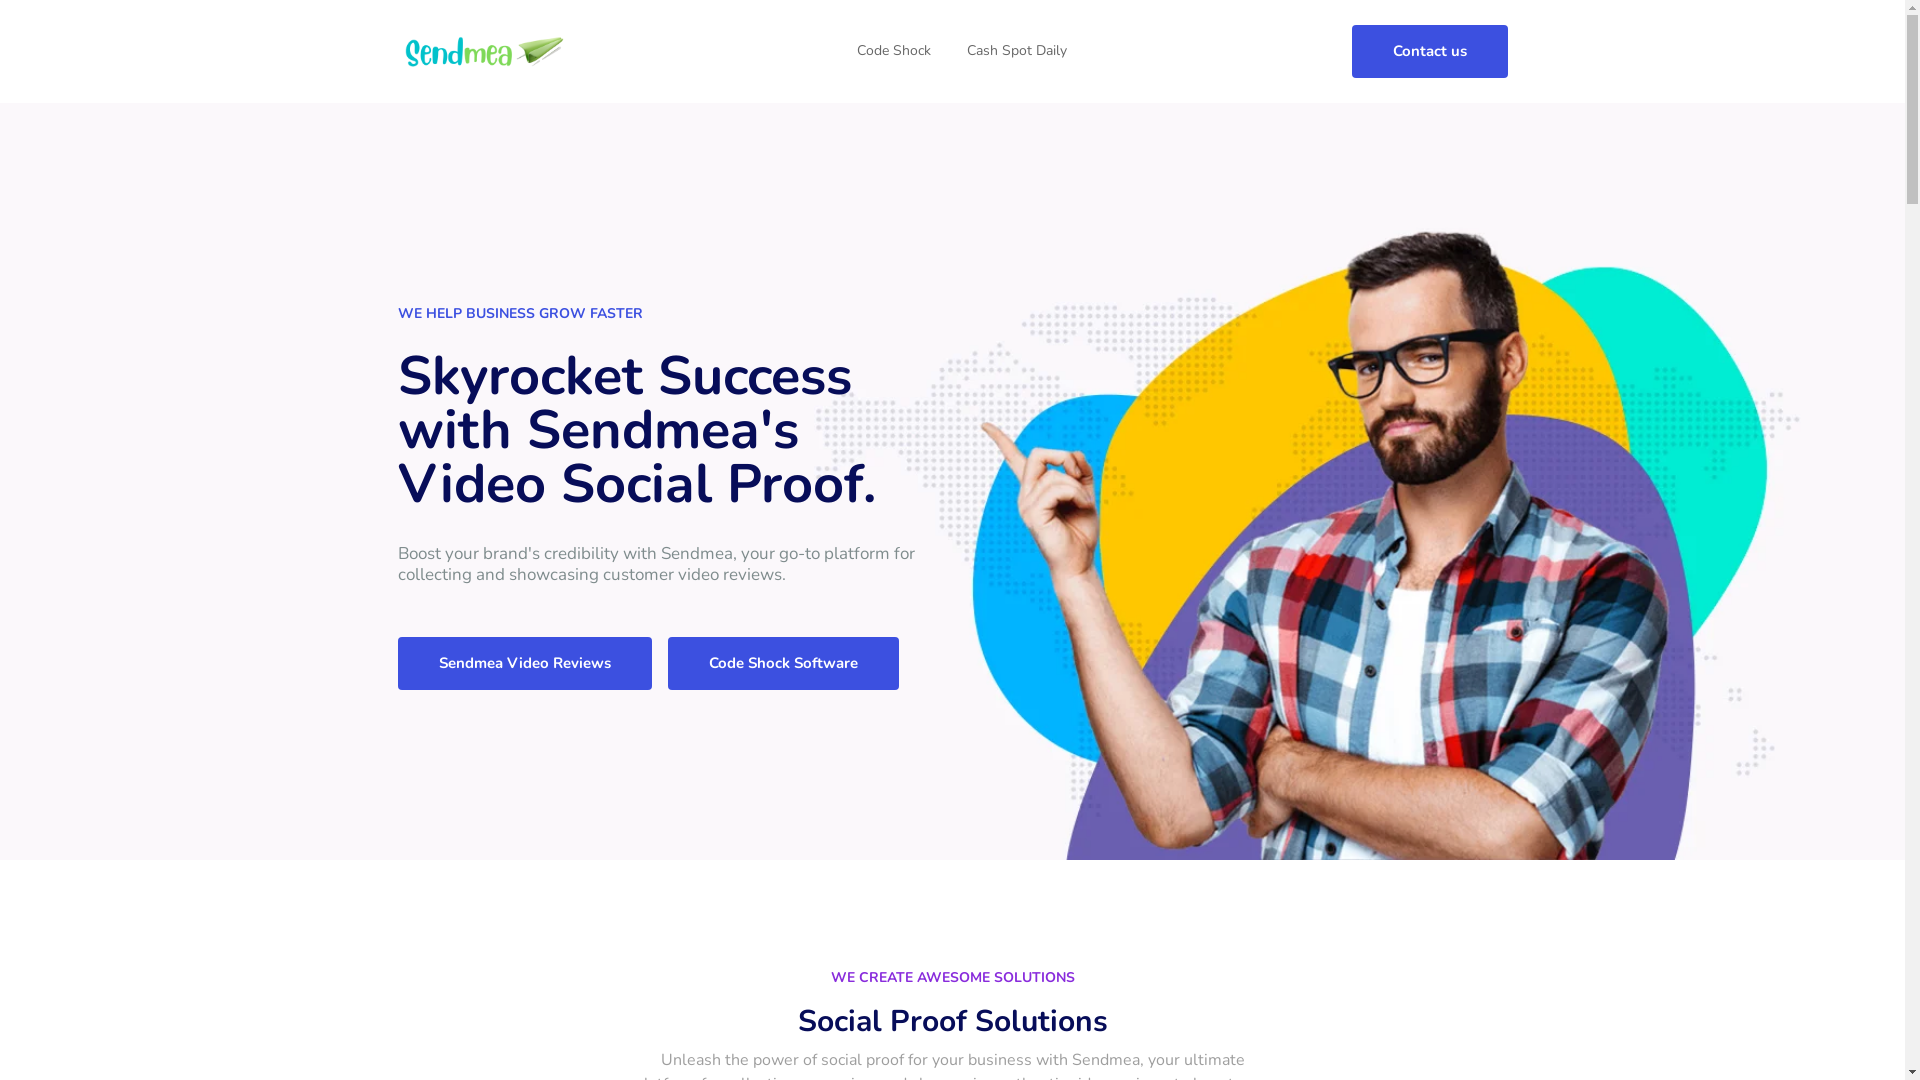 This screenshot has width=1920, height=1080. I want to click on Sendmea Video Reviews, so click(525, 664).